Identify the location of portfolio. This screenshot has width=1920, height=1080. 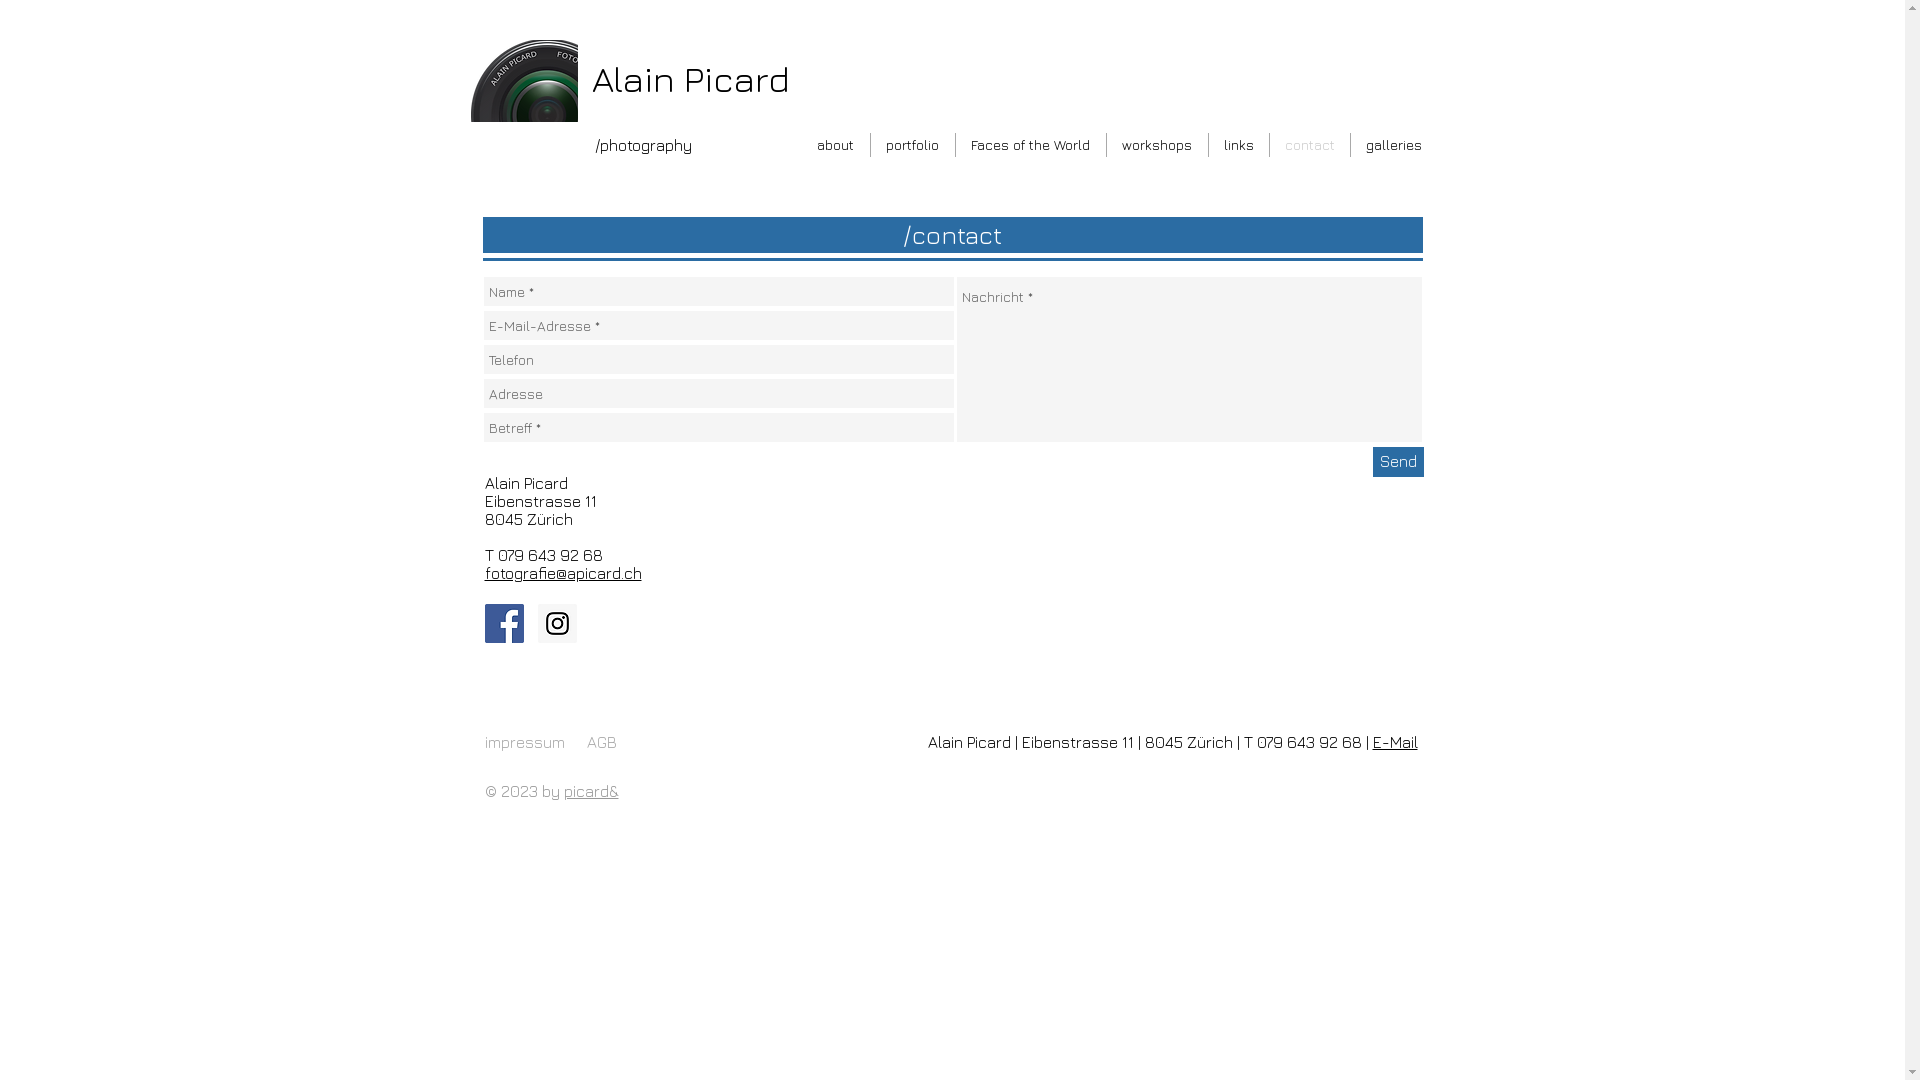
(912, 145).